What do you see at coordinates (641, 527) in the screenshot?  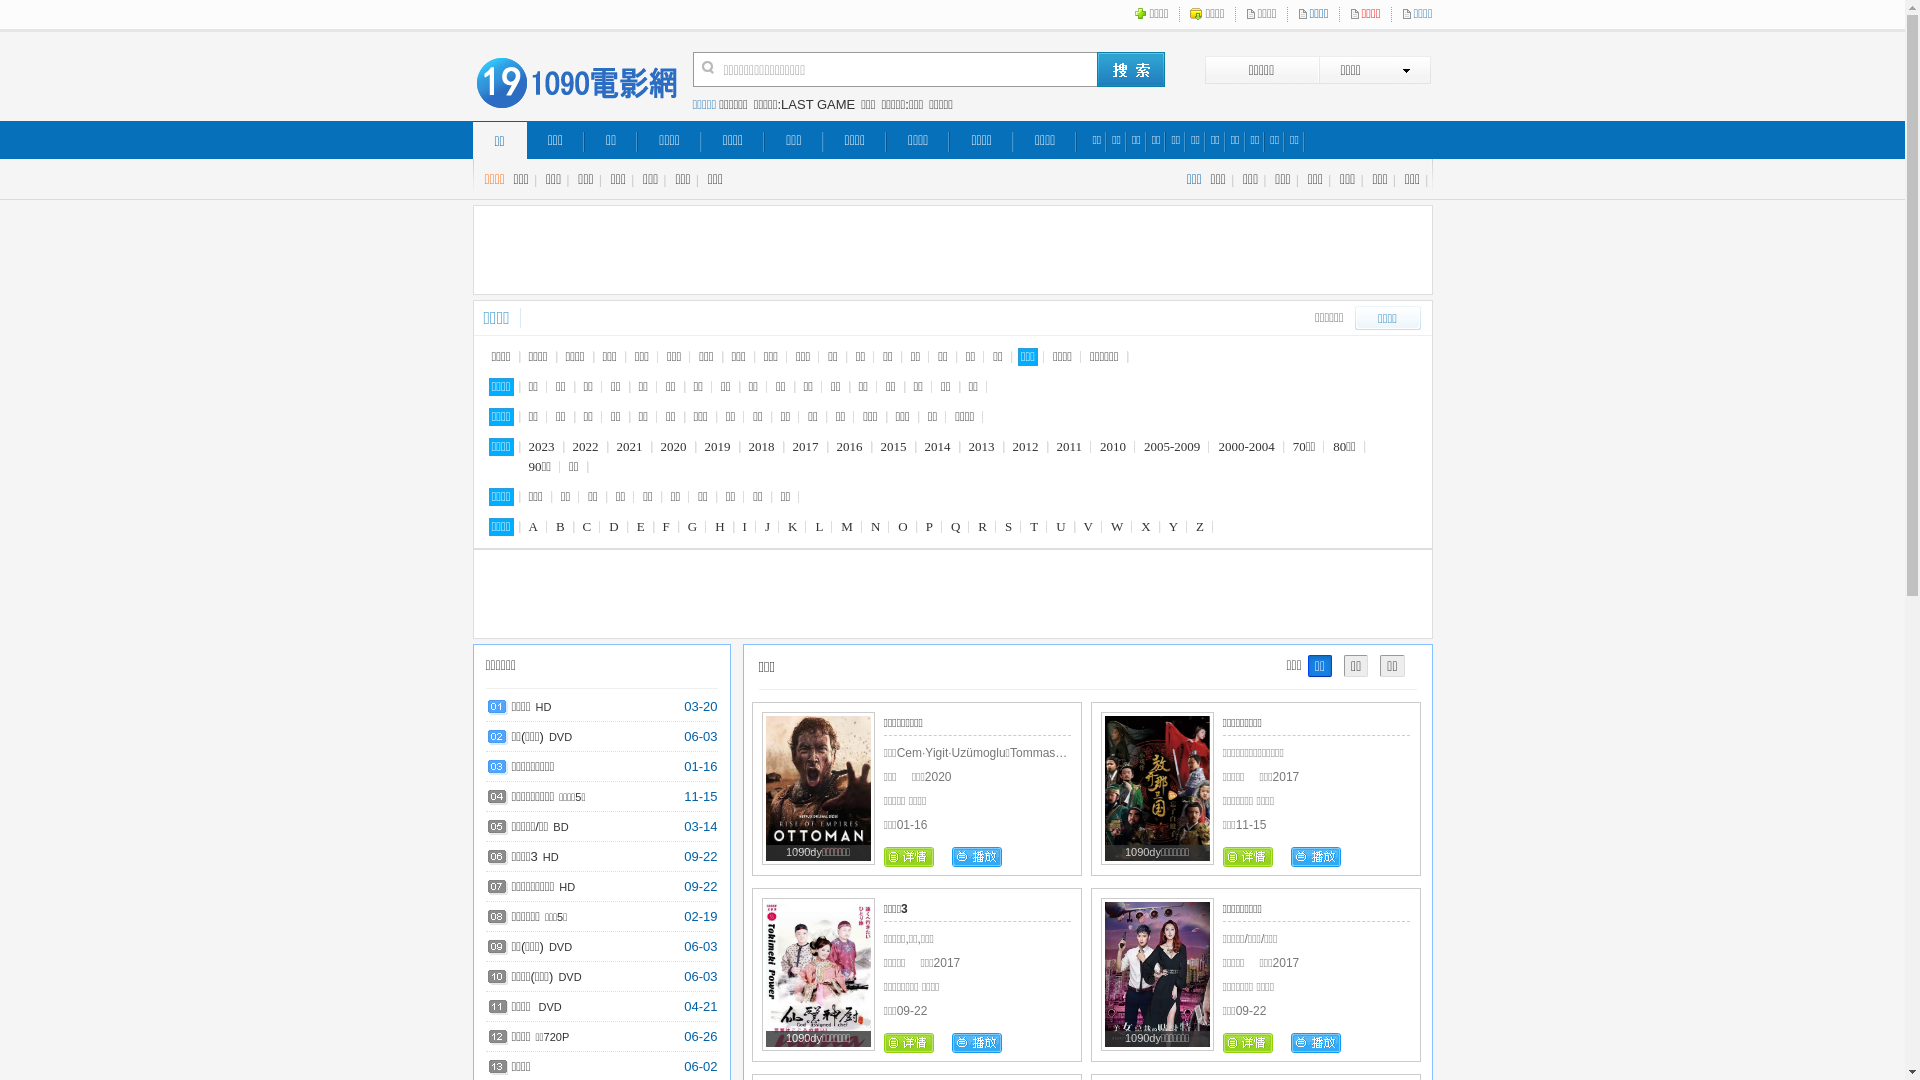 I see `E` at bounding box center [641, 527].